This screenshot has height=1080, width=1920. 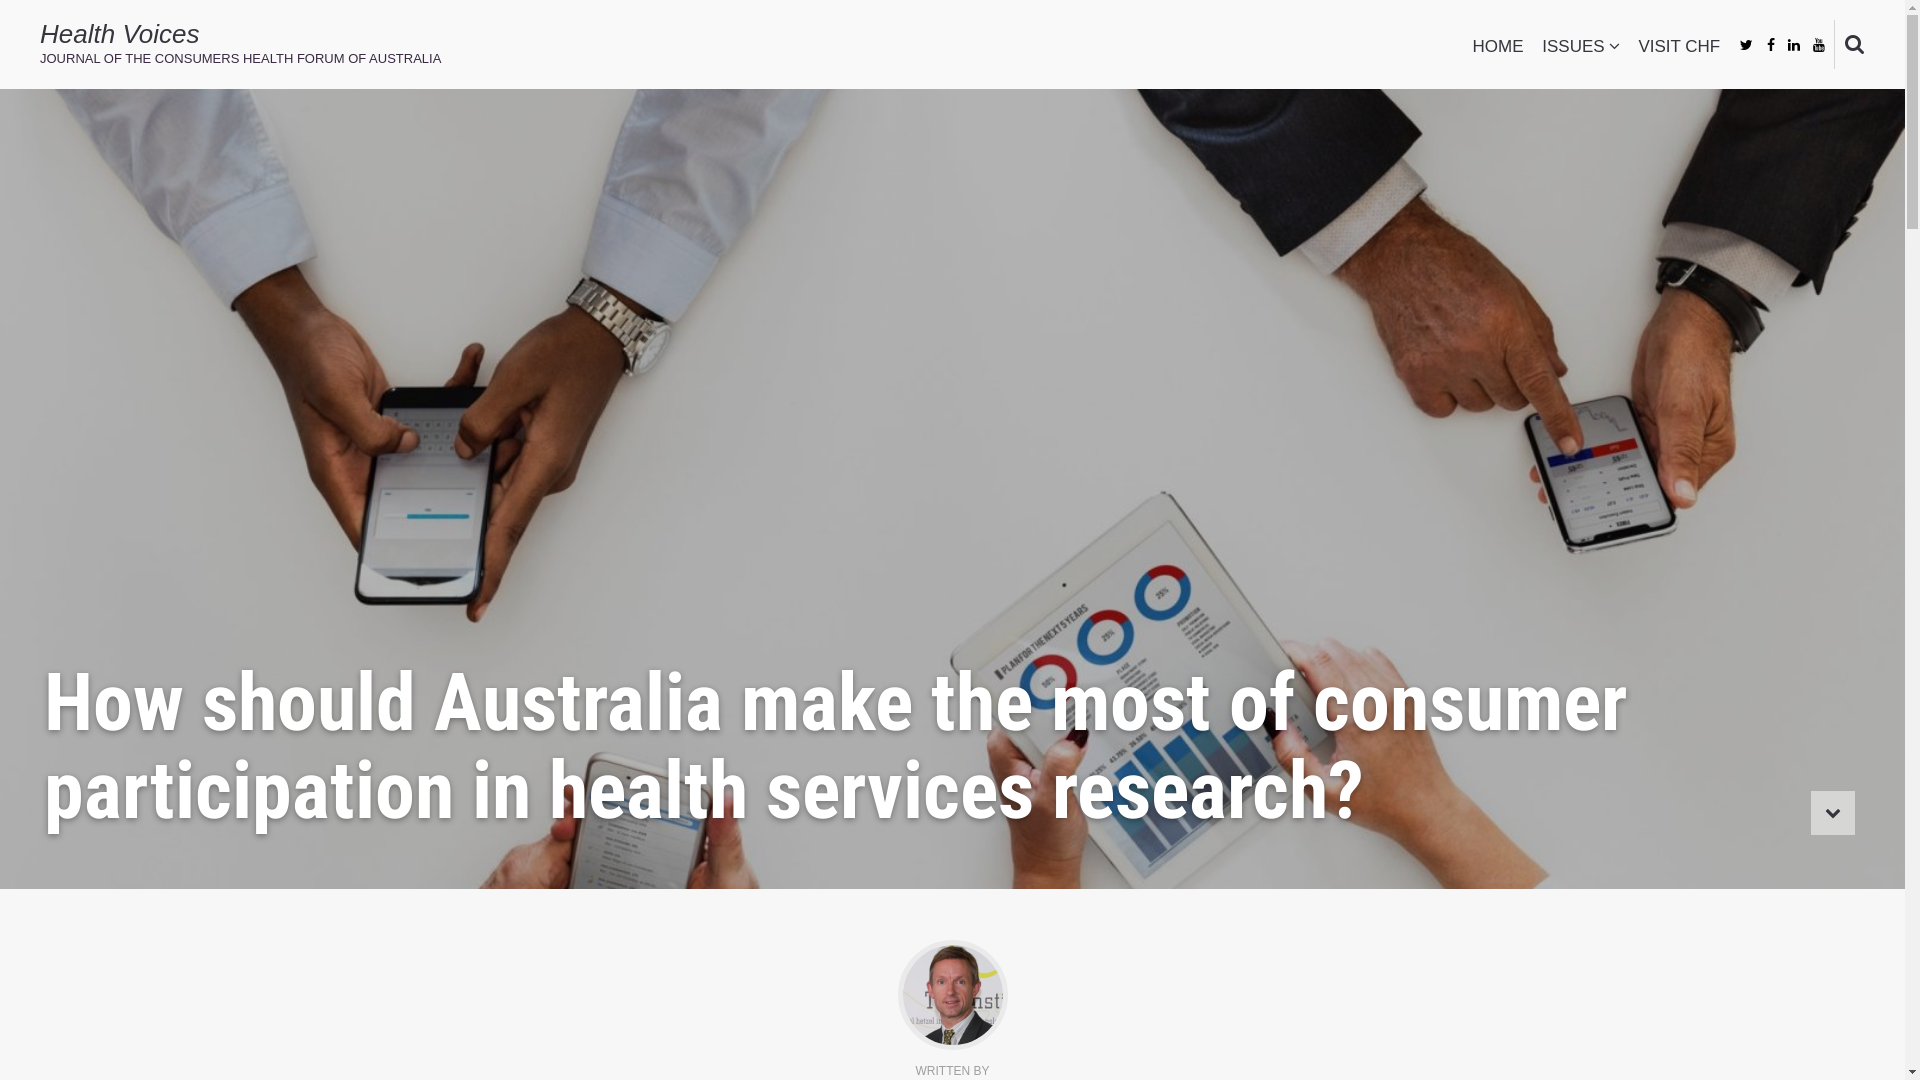 I want to click on VISIT CHF, so click(x=1679, y=58).